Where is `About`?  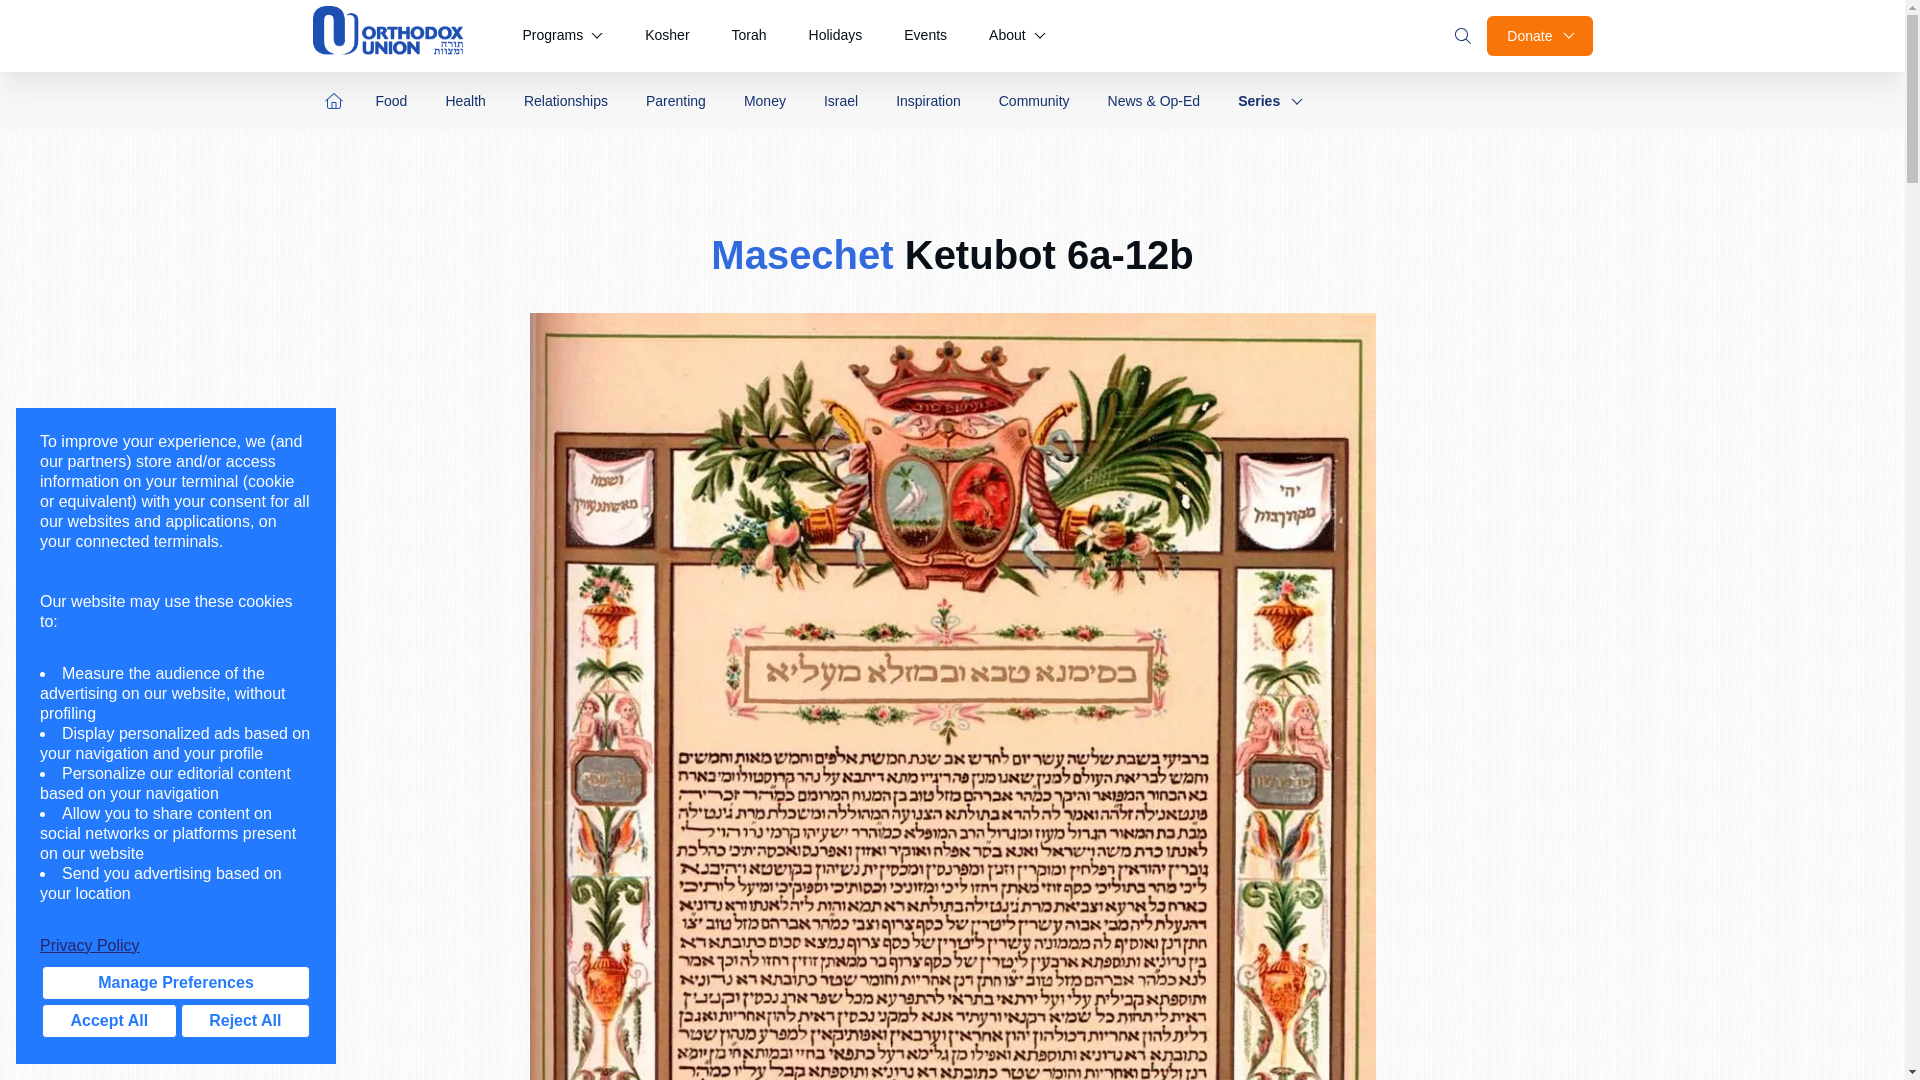 About is located at coordinates (1017, 36).